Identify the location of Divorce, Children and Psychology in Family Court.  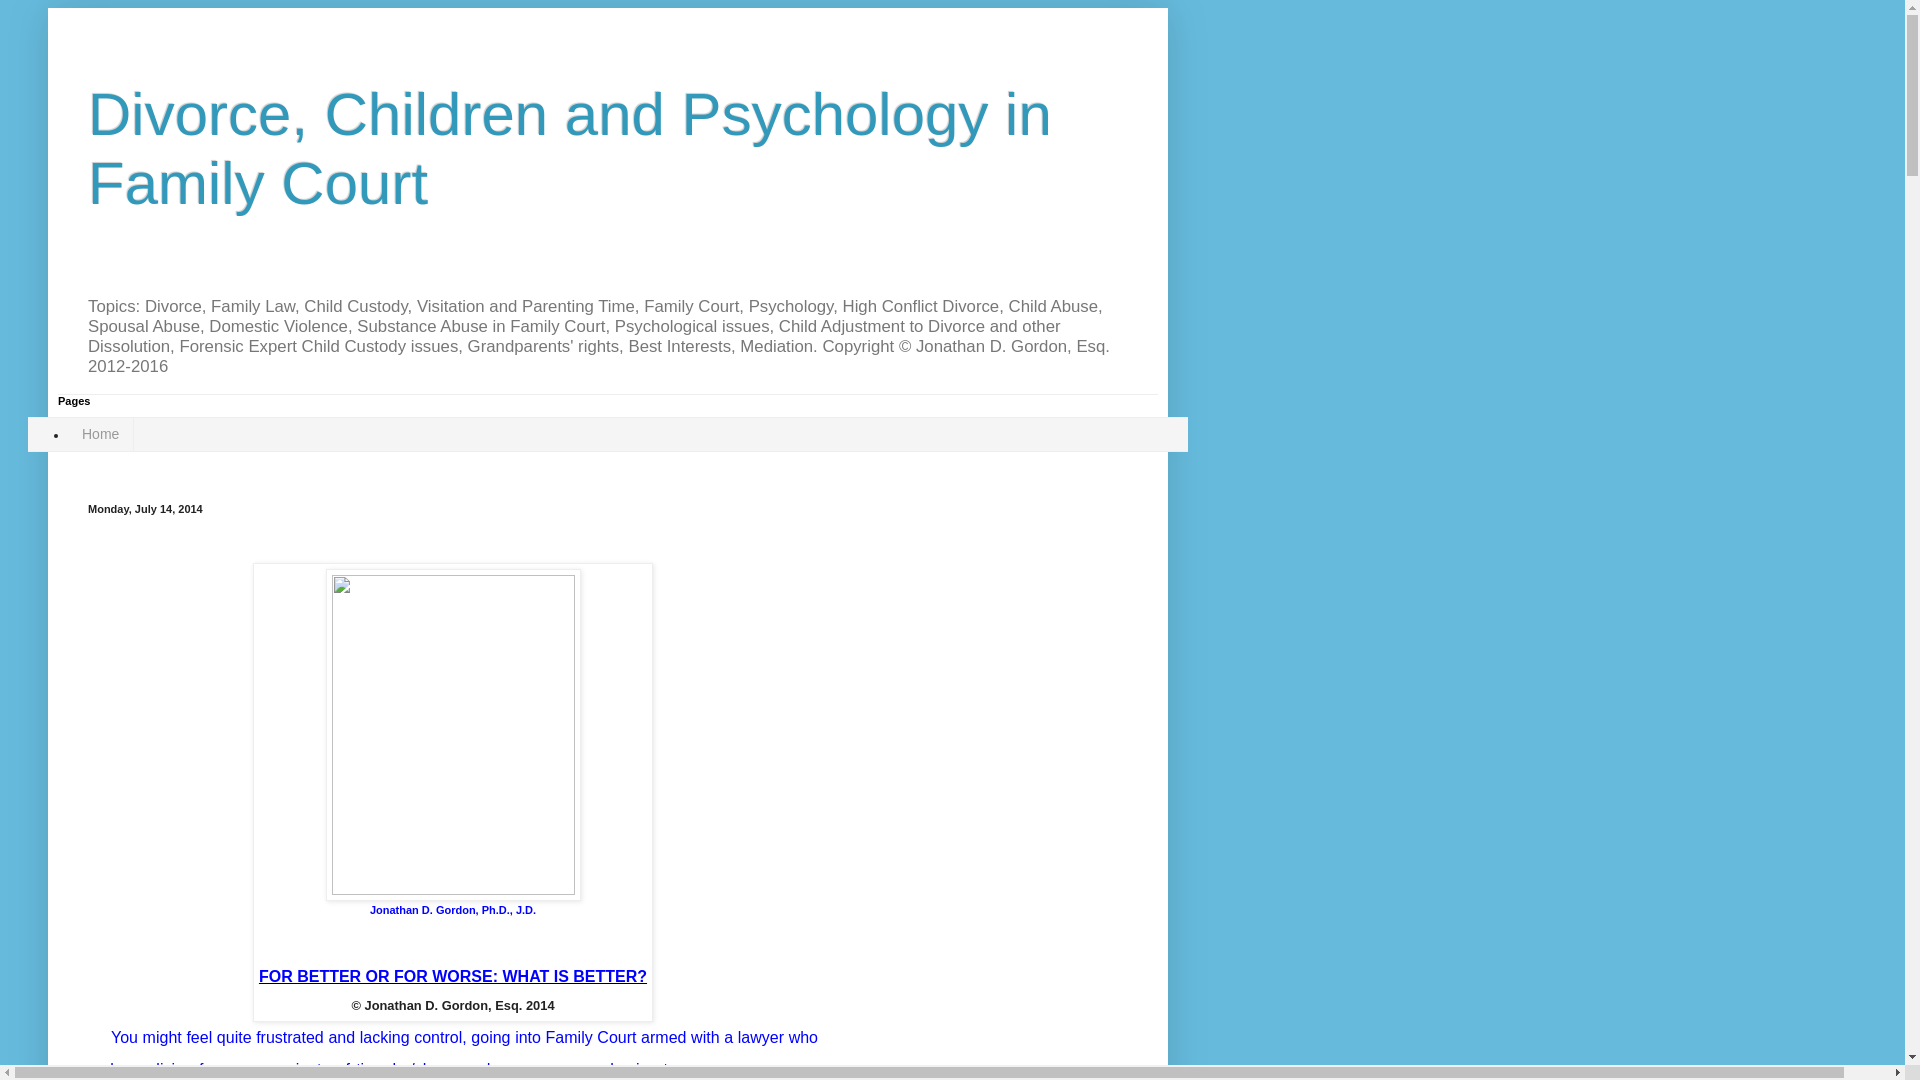
(570, 149).